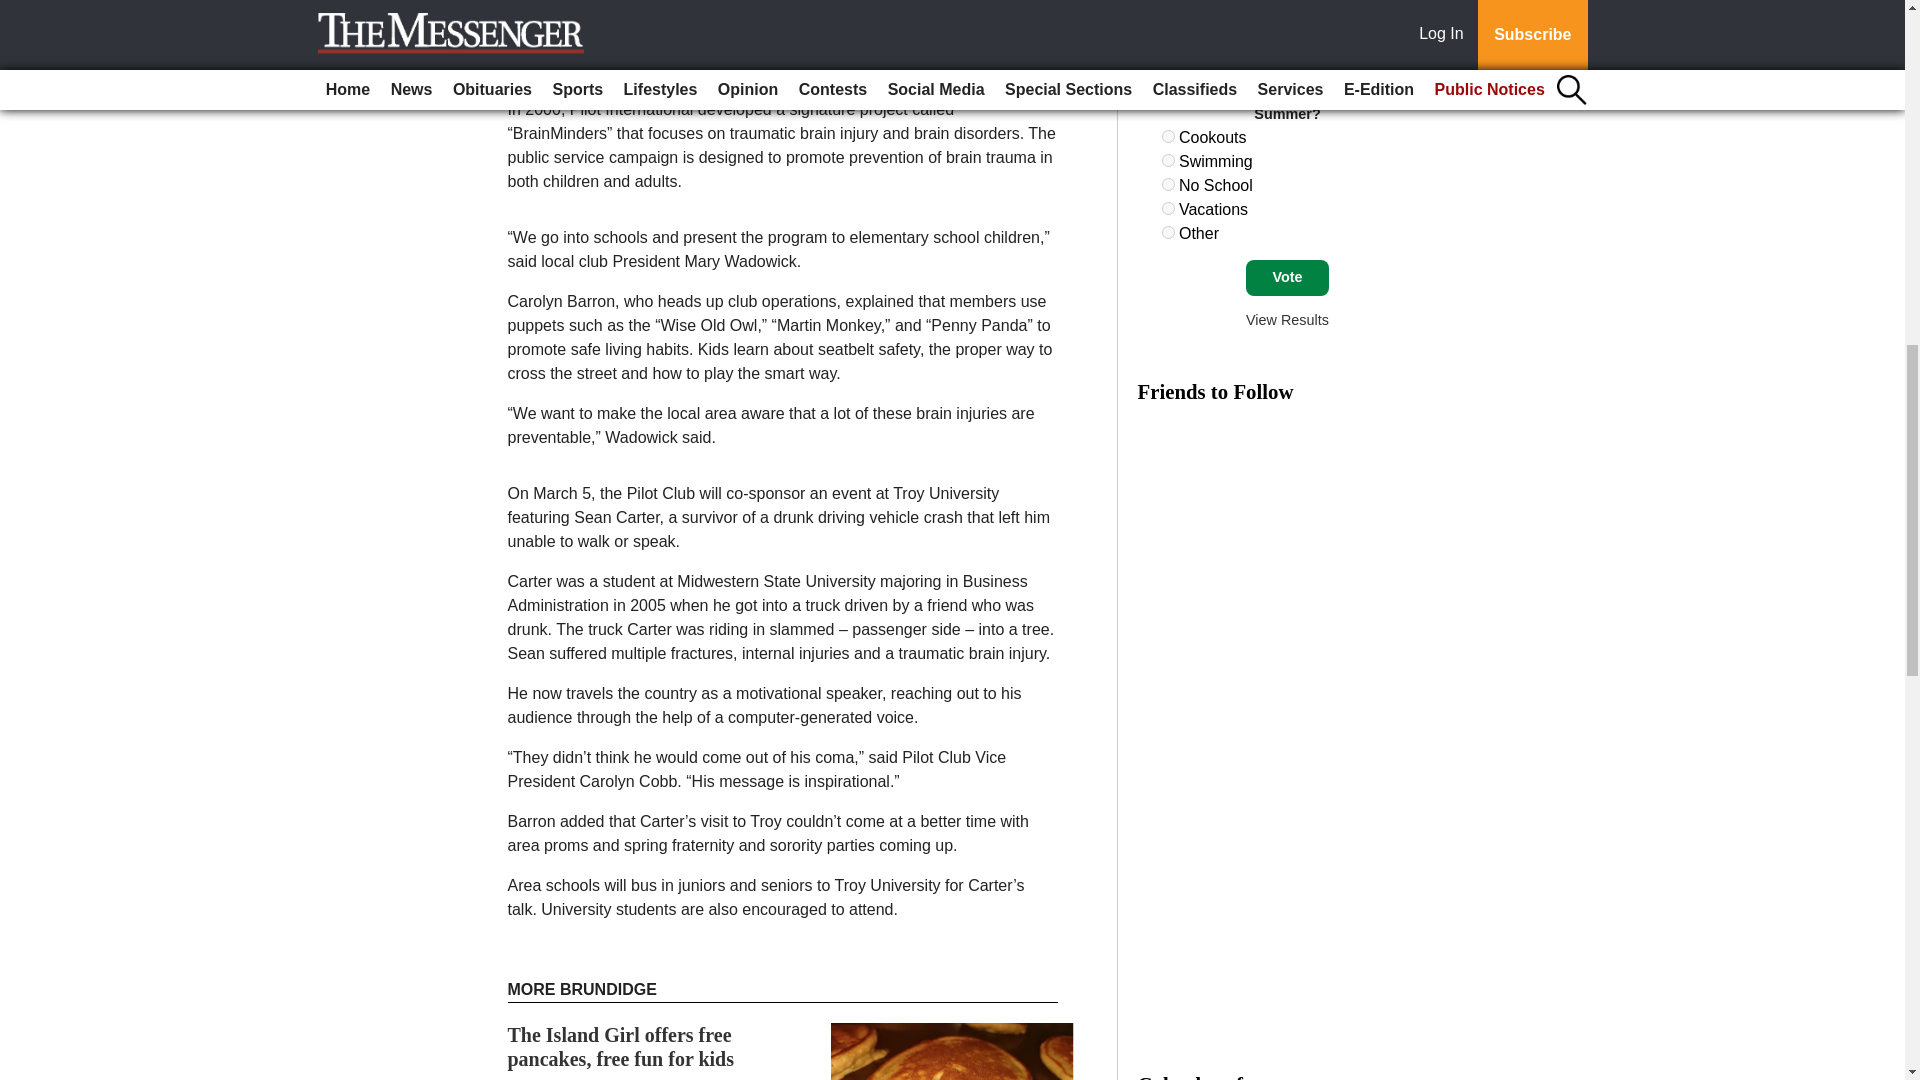 The height and width of the screenshot is (1080, 1920). I want to click on 7277, so click(1168, 208).